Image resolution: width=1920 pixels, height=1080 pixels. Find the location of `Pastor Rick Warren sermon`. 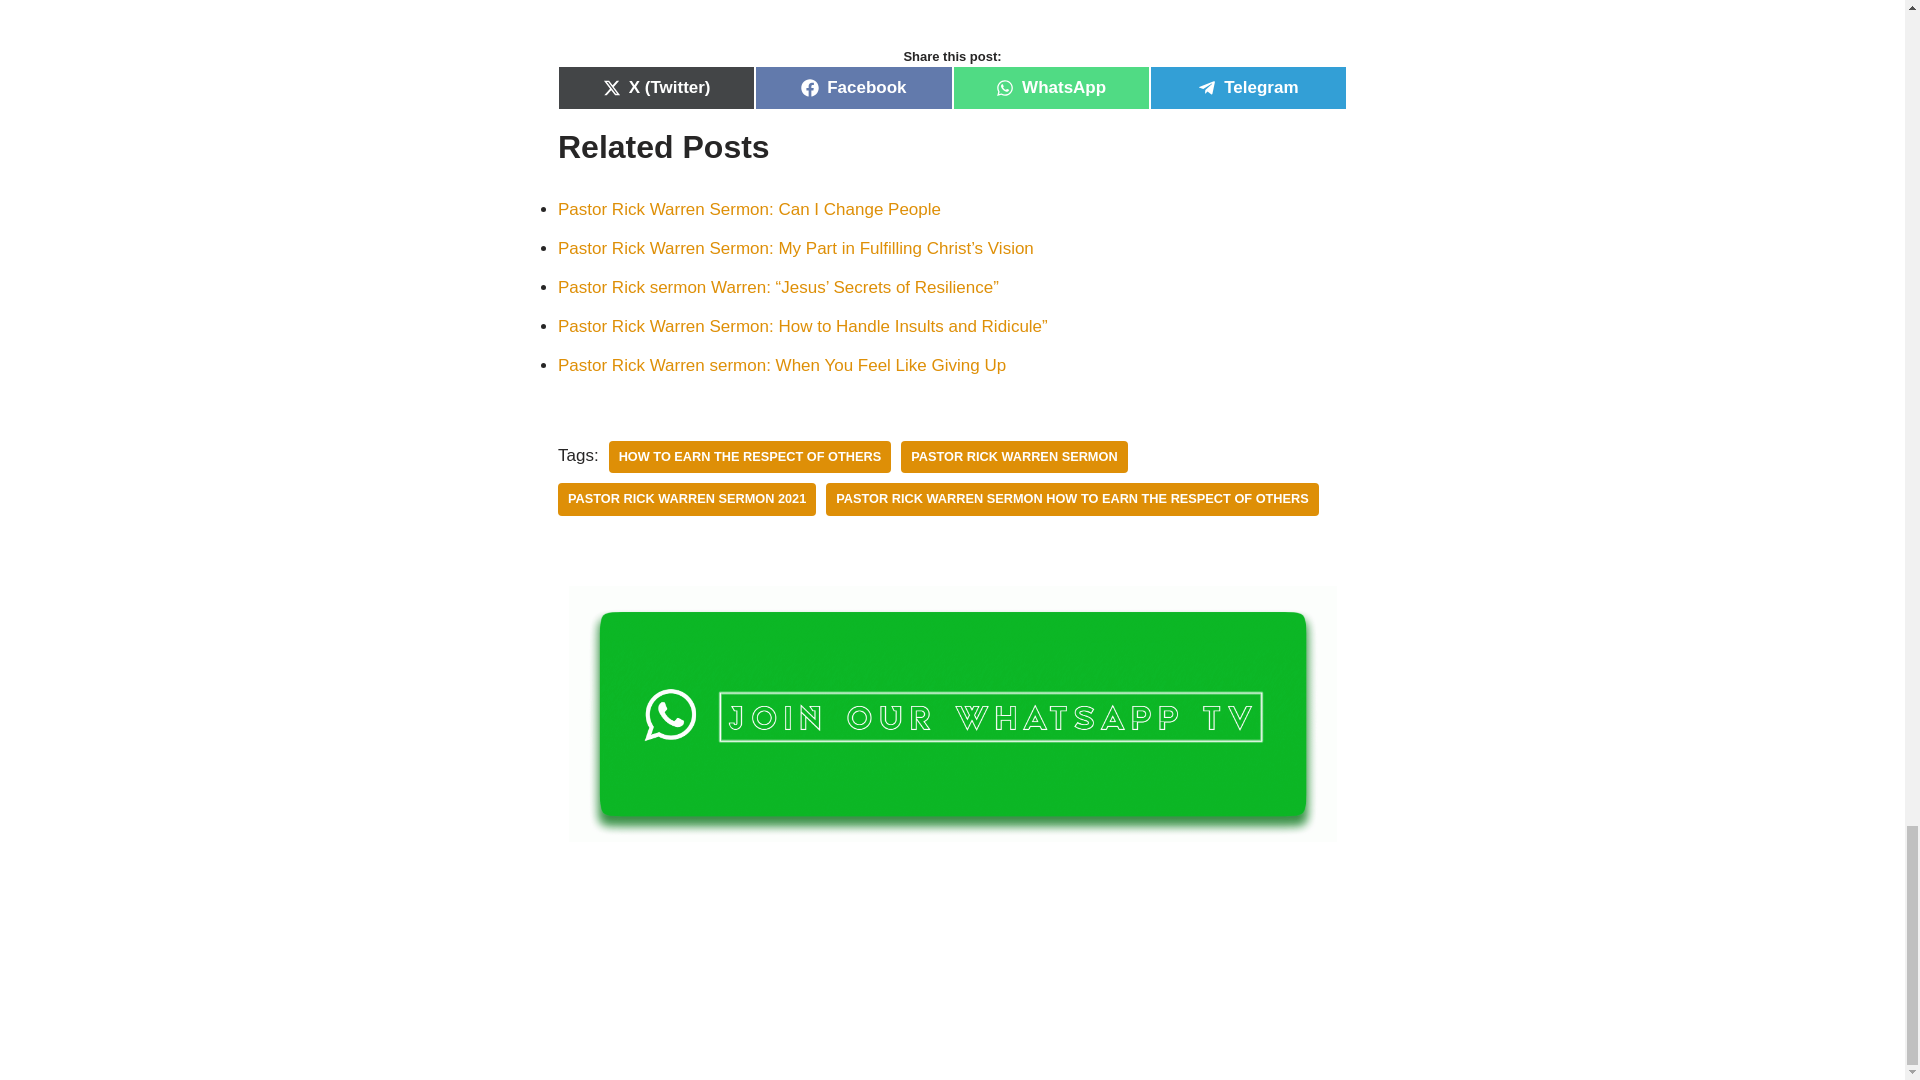

Pastor Rick Warren sermon is located at coordinates (1014, 457).